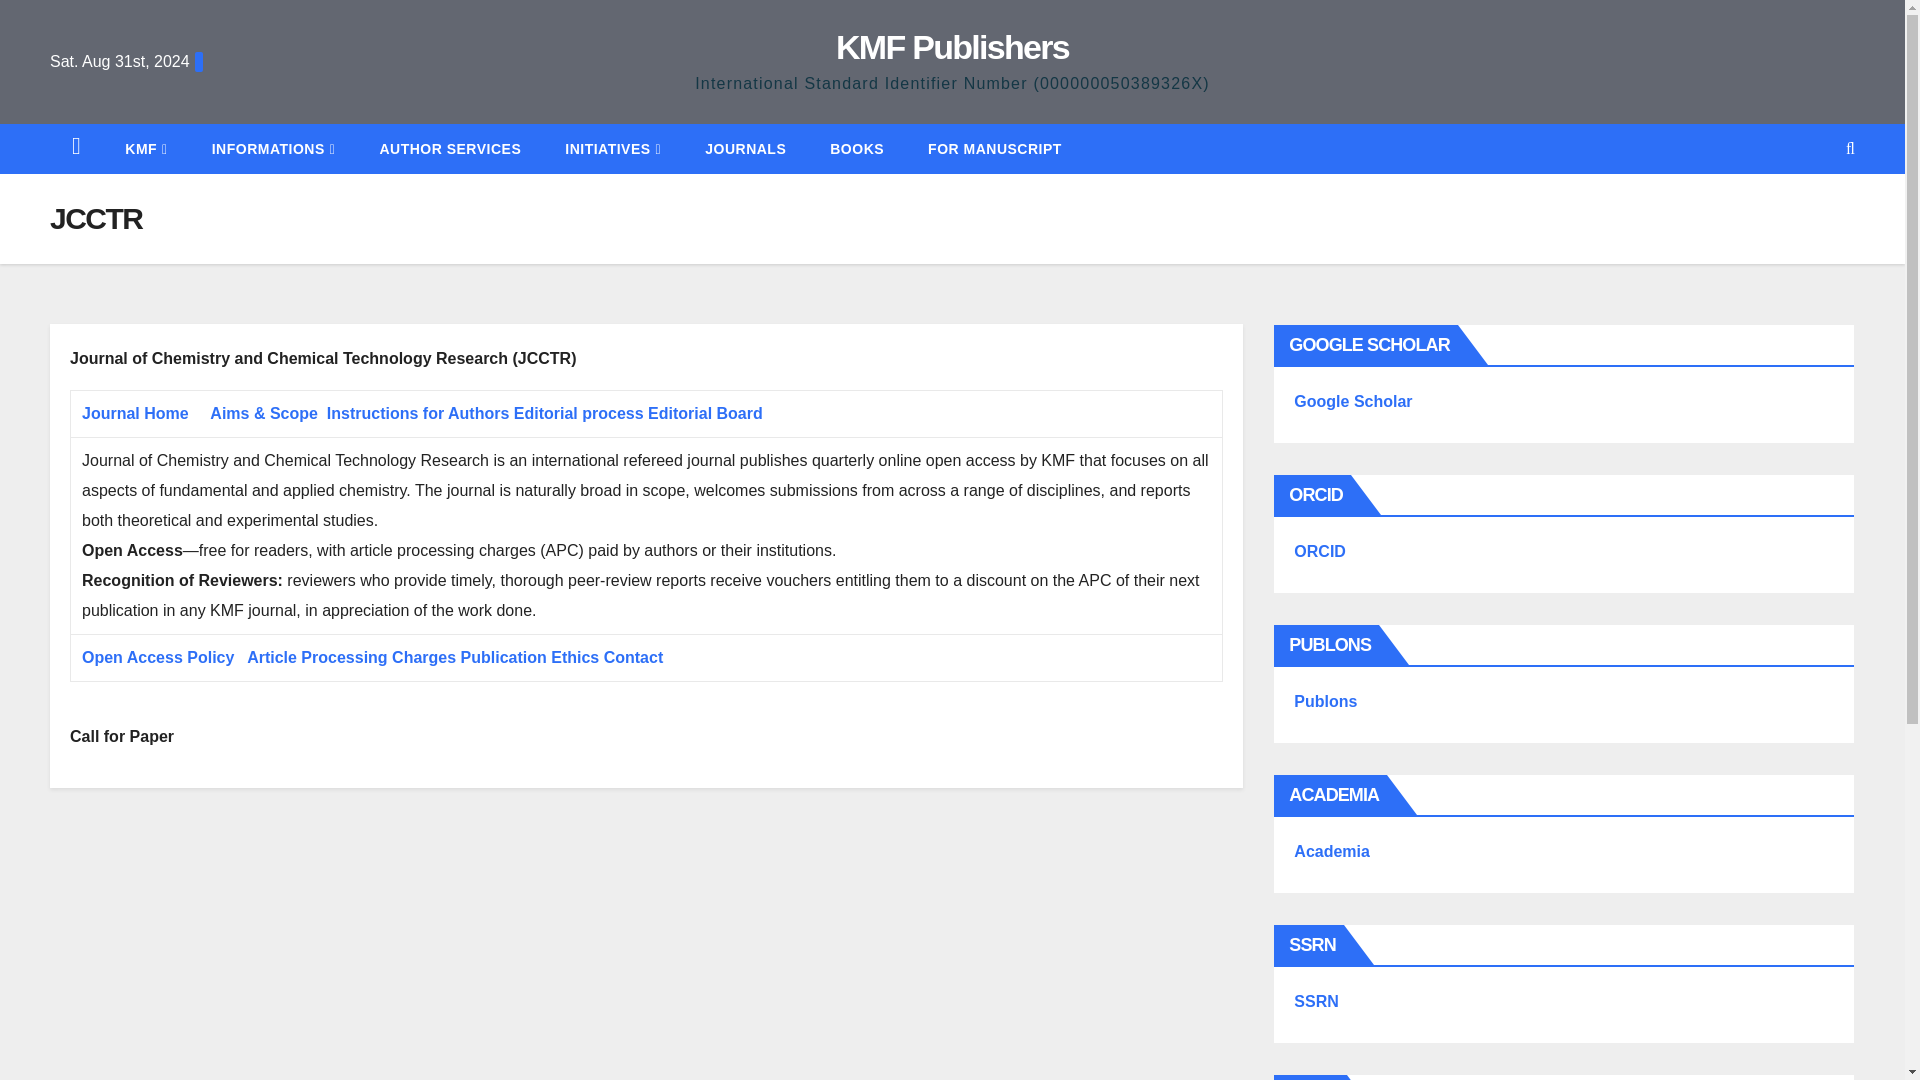 The image size is (1920, 1080). Describe the element at coordinates (746, 148) in the screenshot. I see `JOURNALS` at that location.